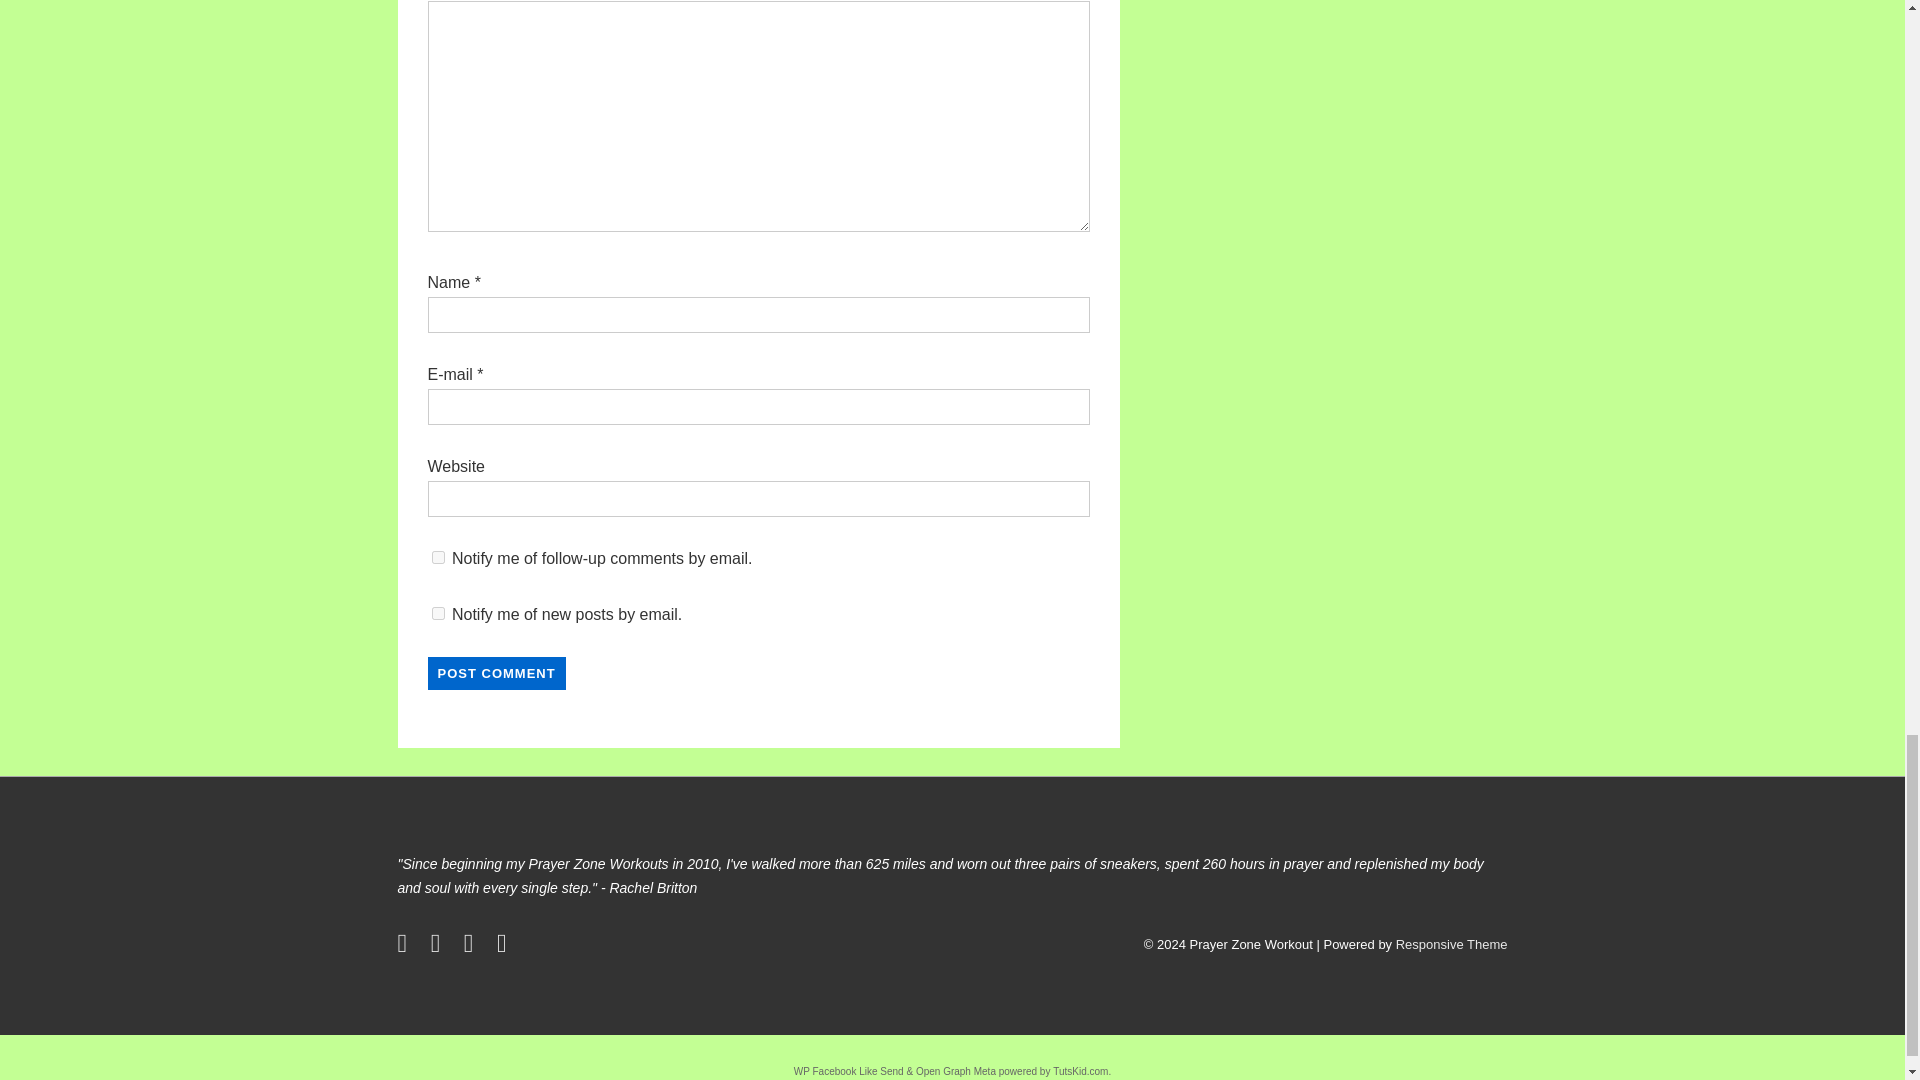 The width and height of the screenshot is (1920, 1080). Describe the element at coordinates (438, 612) in the screenshot. I see `subscribe` at that location.